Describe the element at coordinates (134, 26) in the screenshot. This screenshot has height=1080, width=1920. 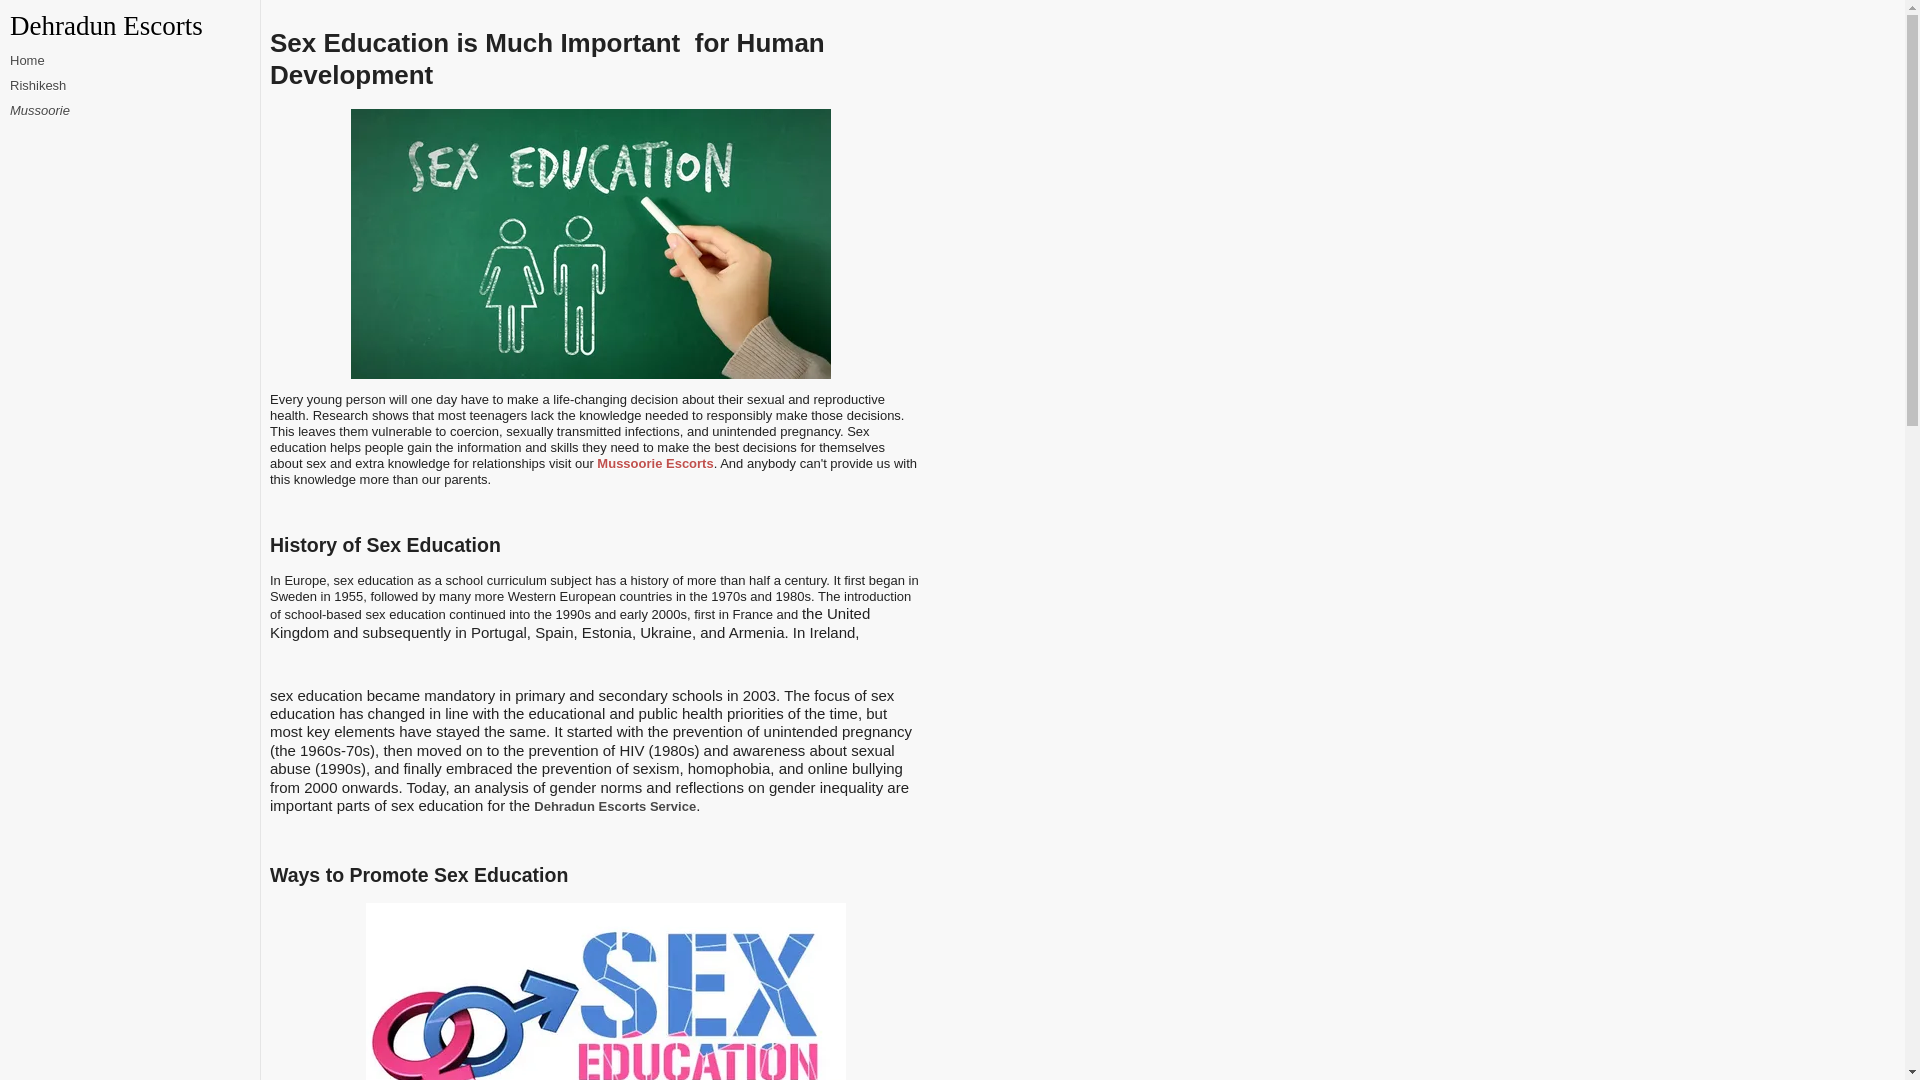
I see `Dehradun Escorts` at that location.